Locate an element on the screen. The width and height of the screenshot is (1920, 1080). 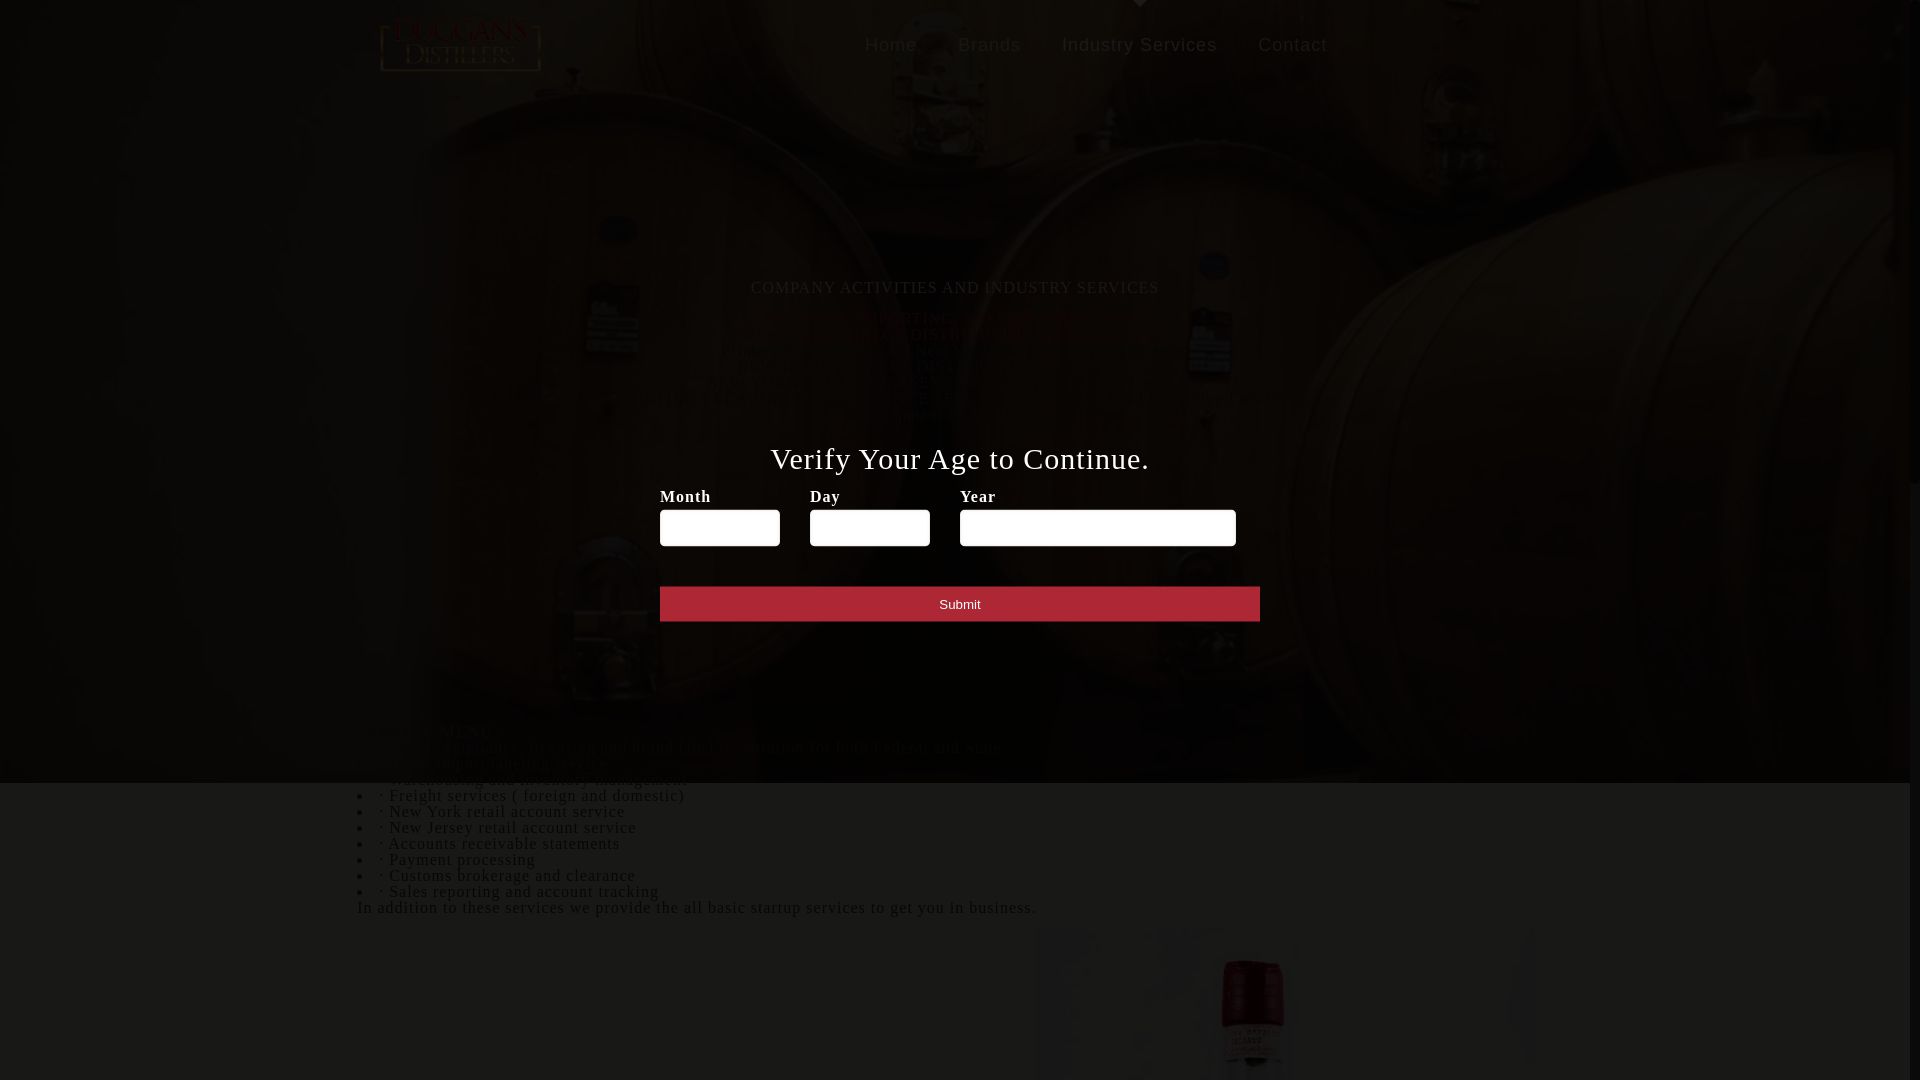
month is located at coordinates (720, 528).